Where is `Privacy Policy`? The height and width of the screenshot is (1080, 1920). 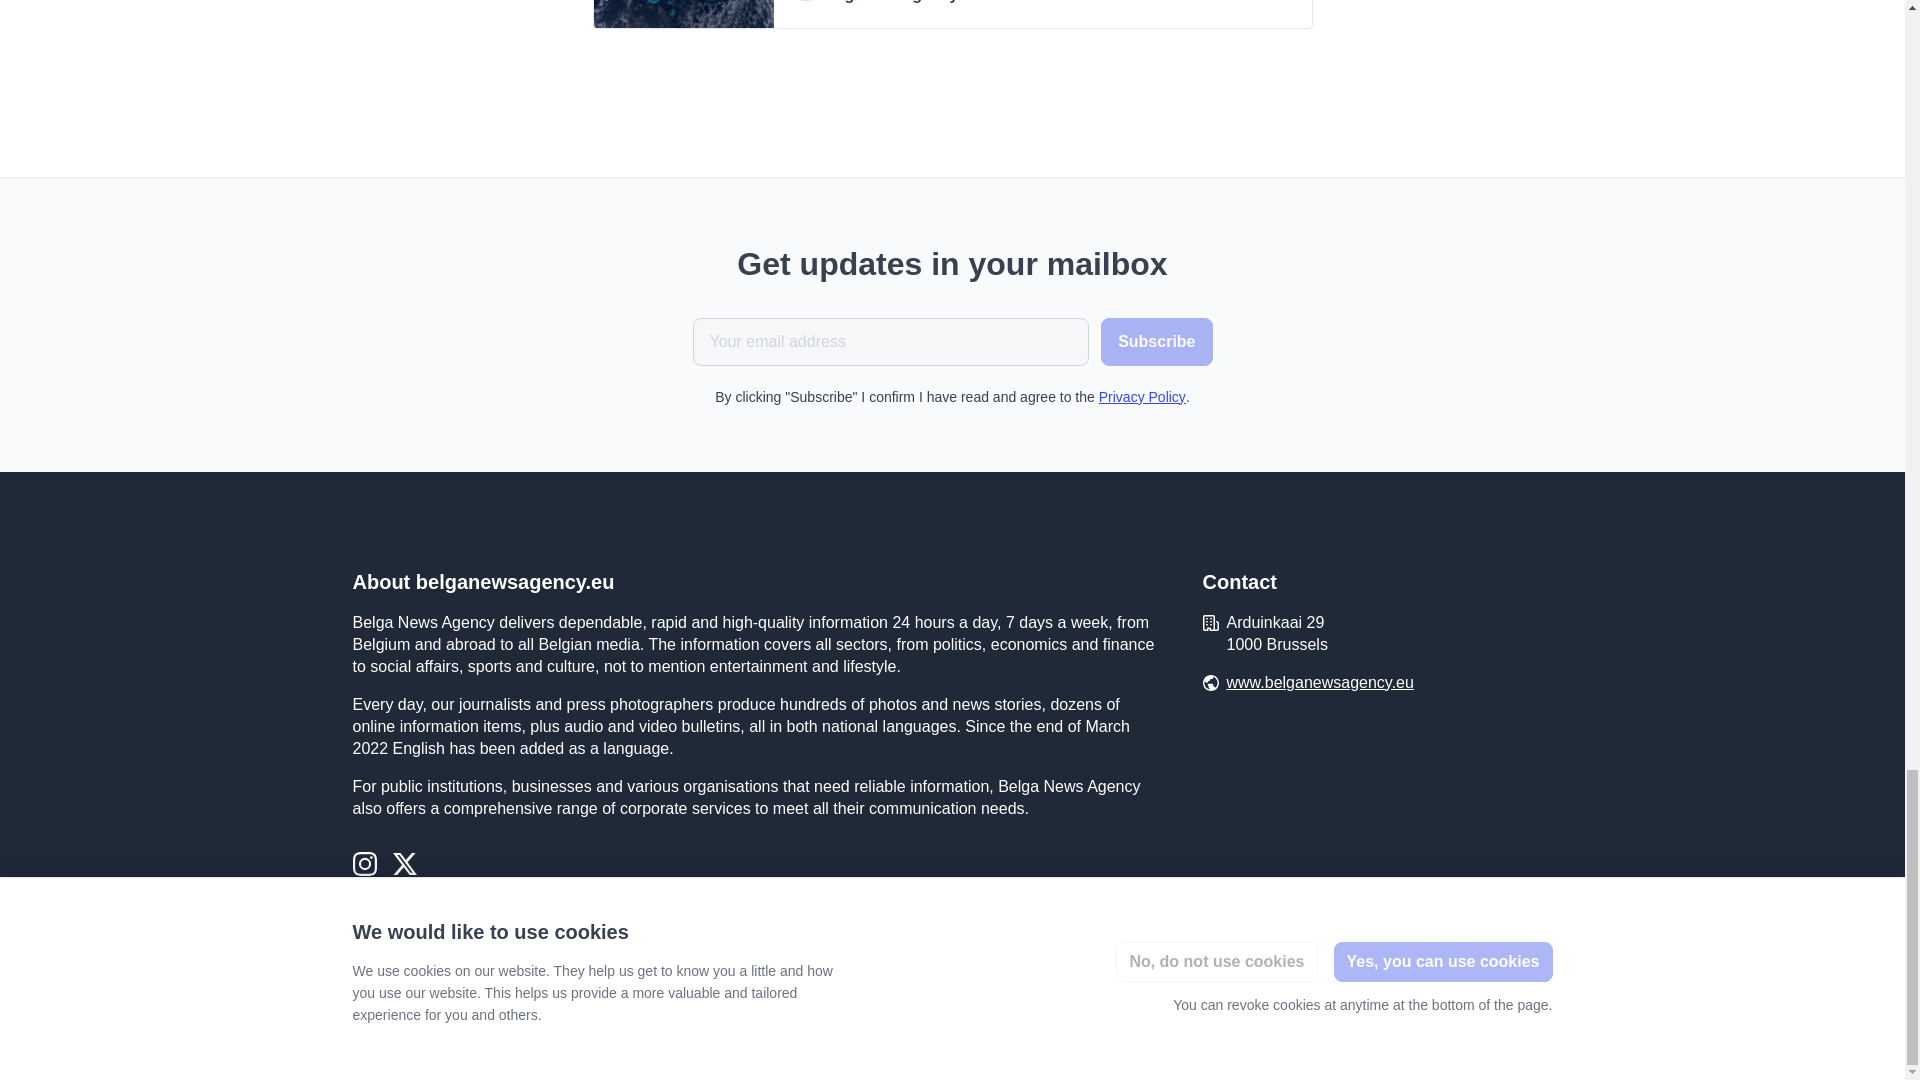 Privacy Policy is located at coordinates (1142, 396).